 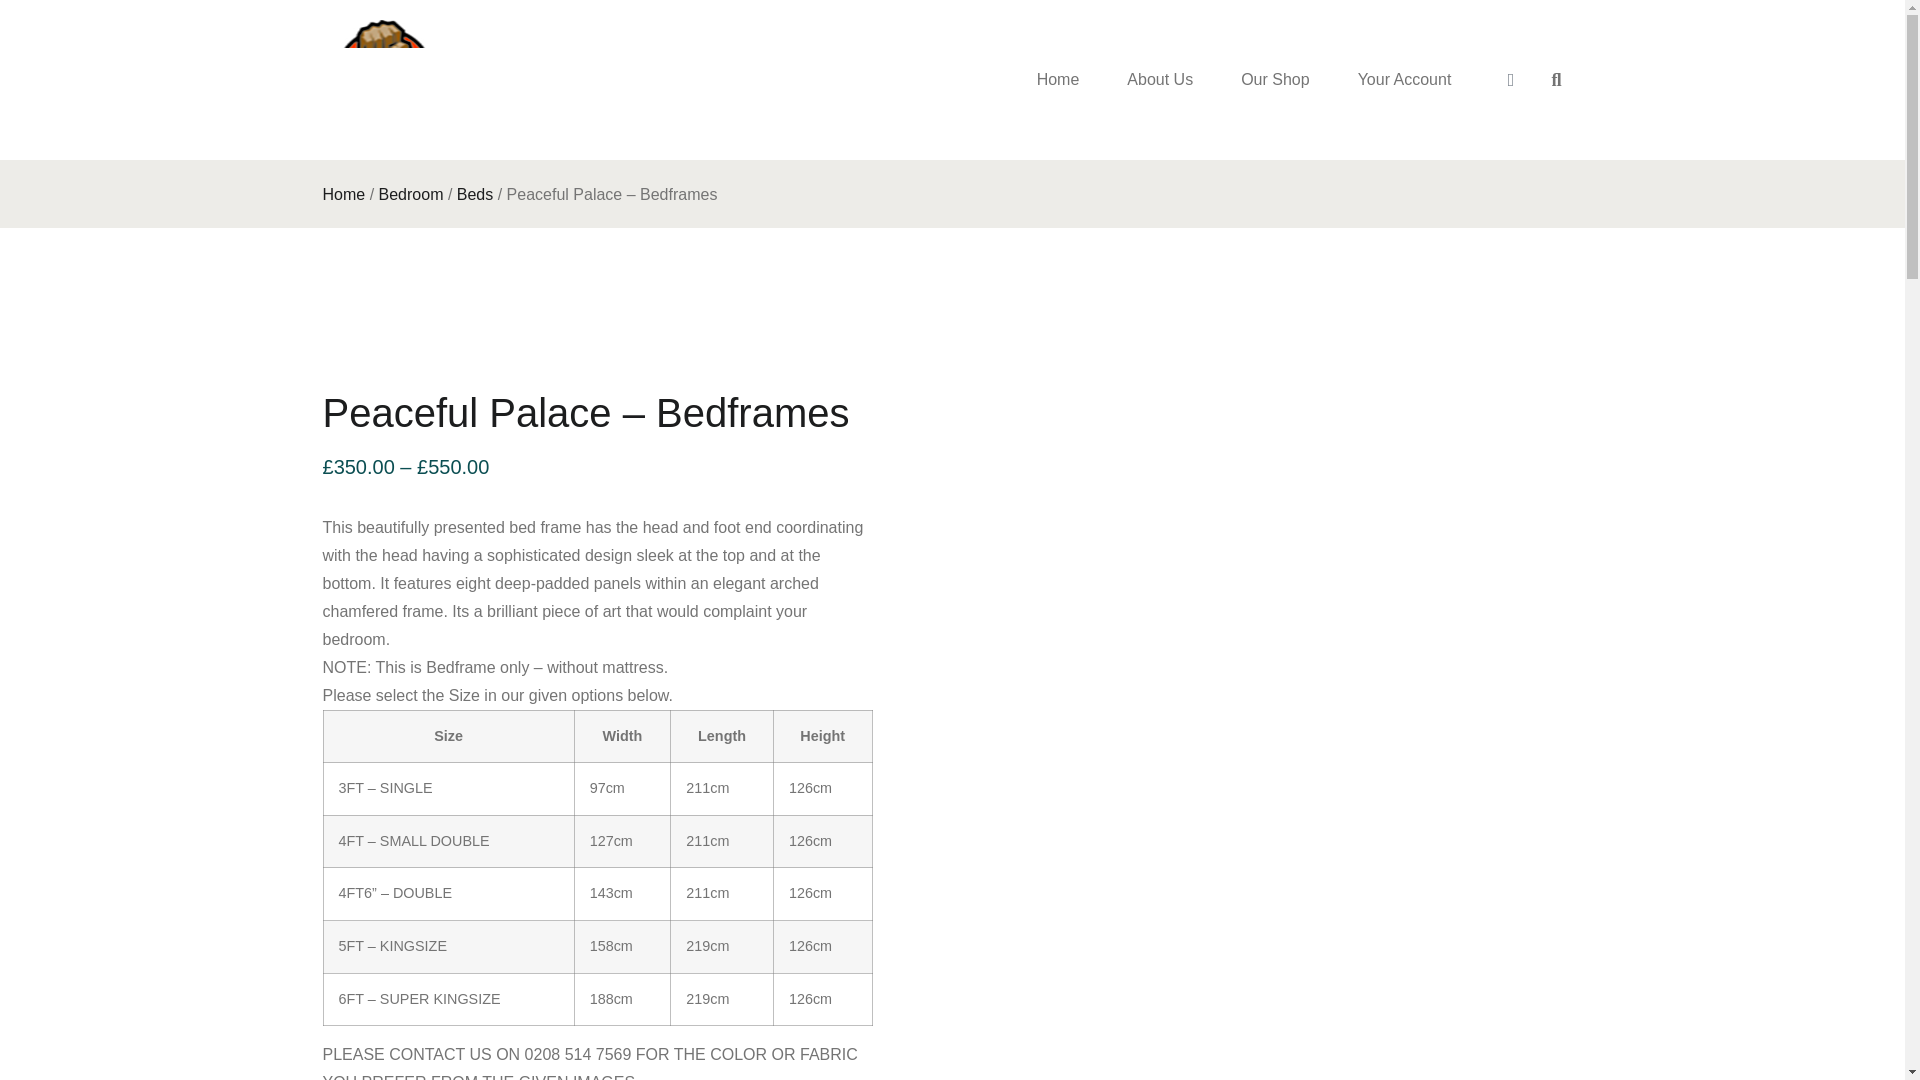 I want to click on Our Shop, so click(x=1274, y=79).